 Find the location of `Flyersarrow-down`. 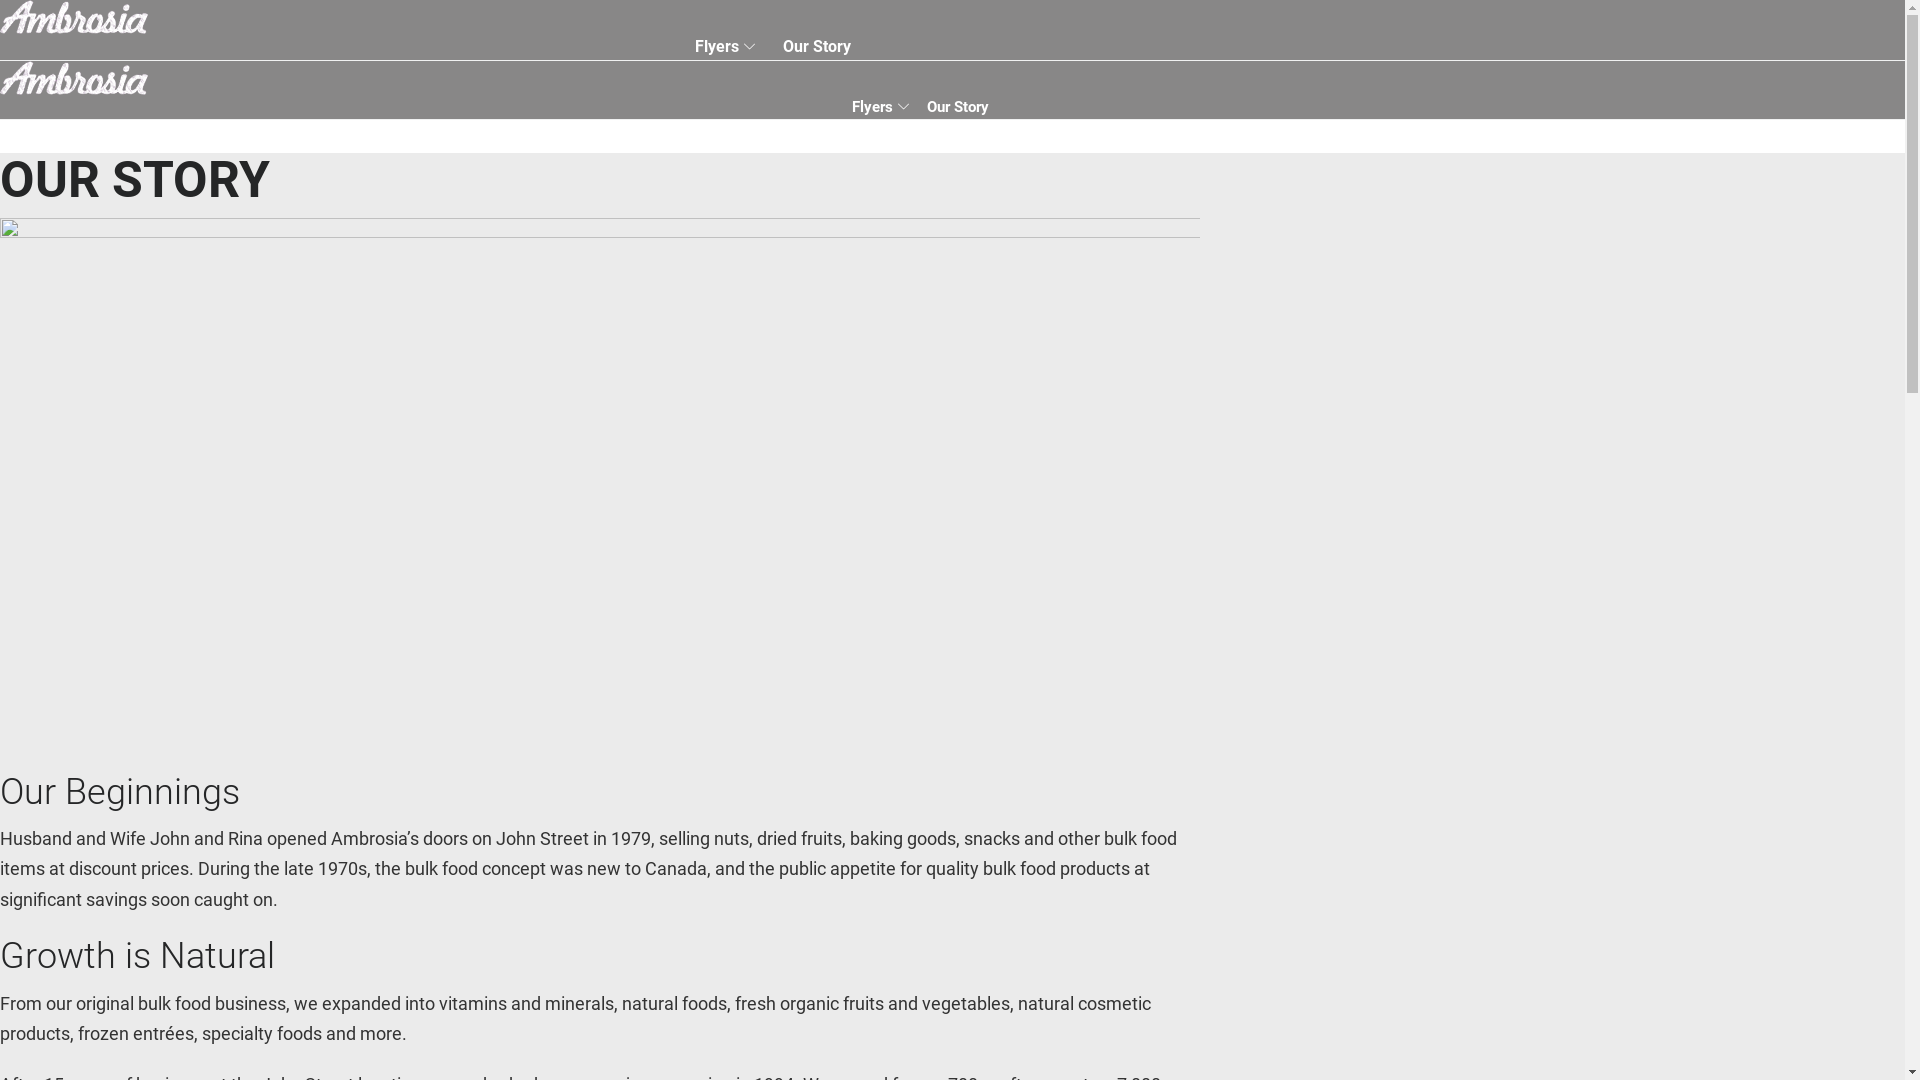

Flyersarrow-down is located at coordinates (725, 47).